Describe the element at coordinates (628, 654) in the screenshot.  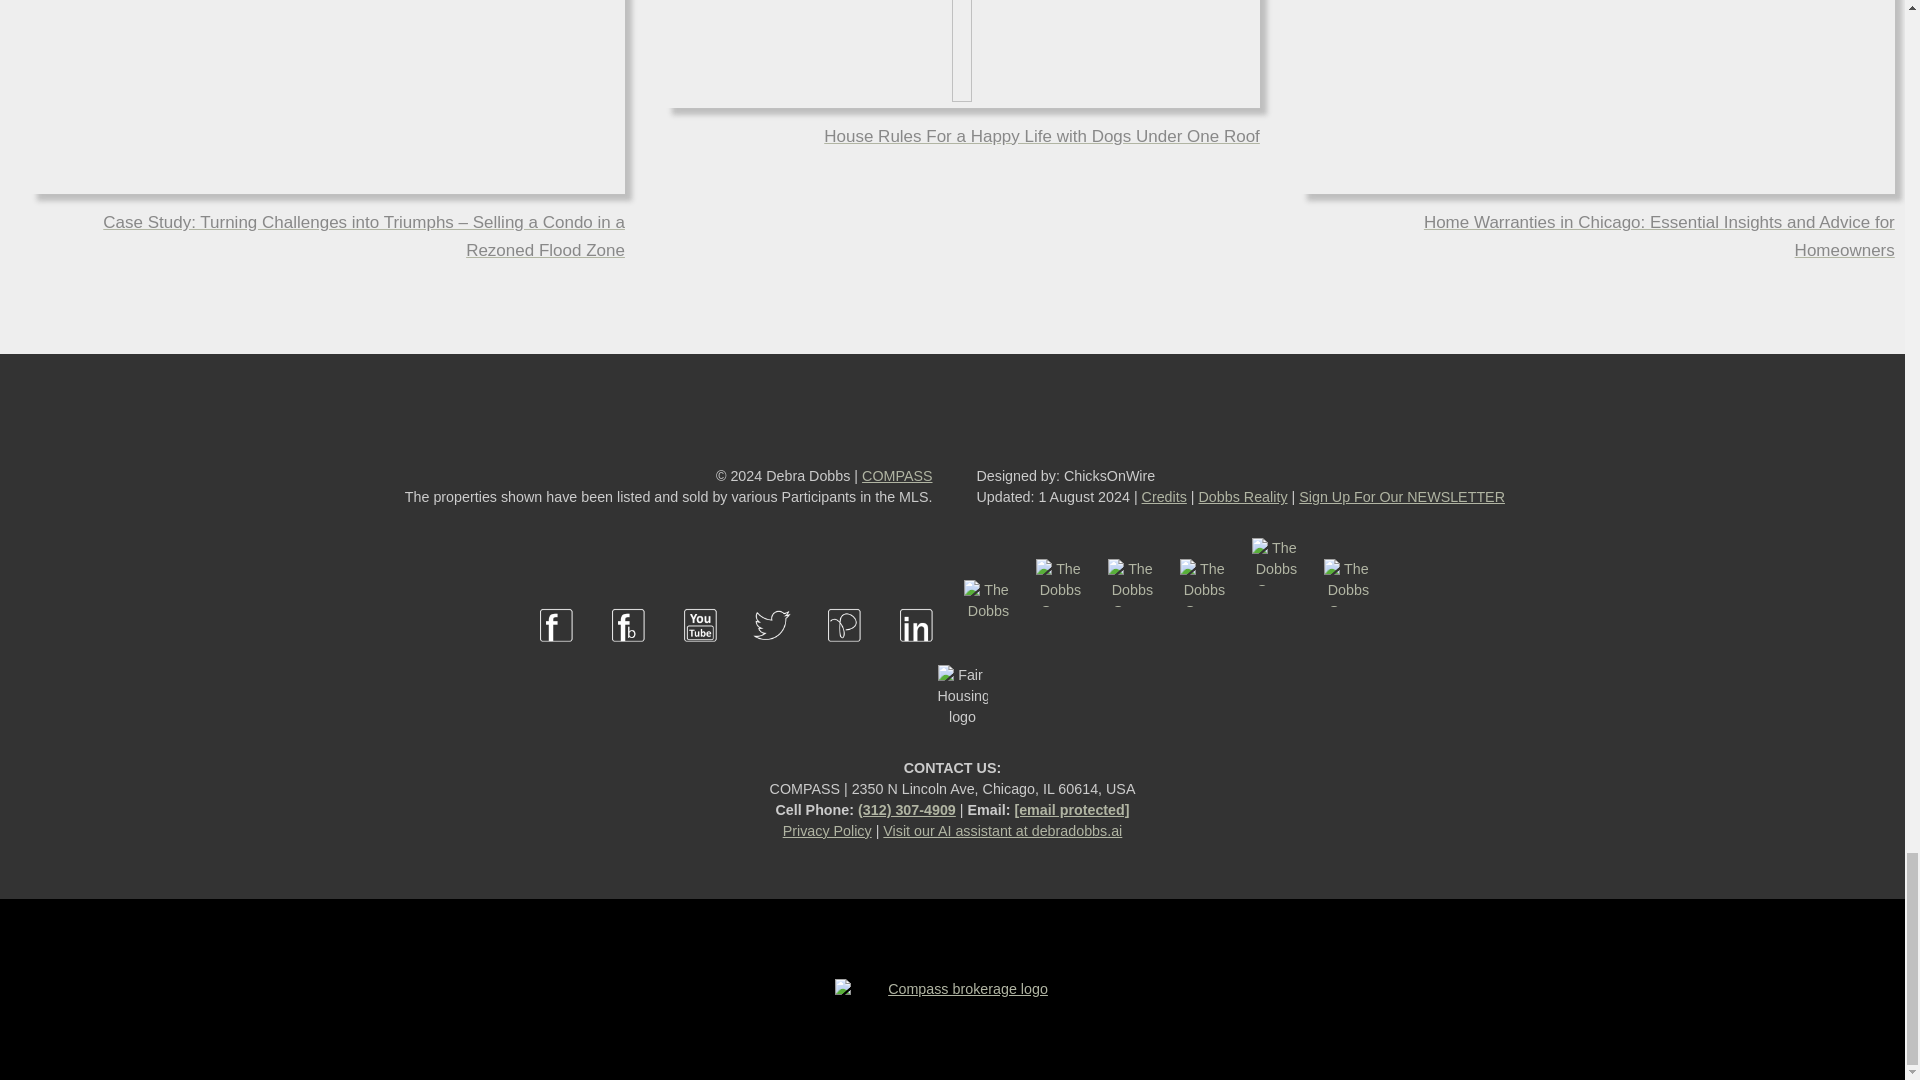
I see `Facebook Business Page` at that location.